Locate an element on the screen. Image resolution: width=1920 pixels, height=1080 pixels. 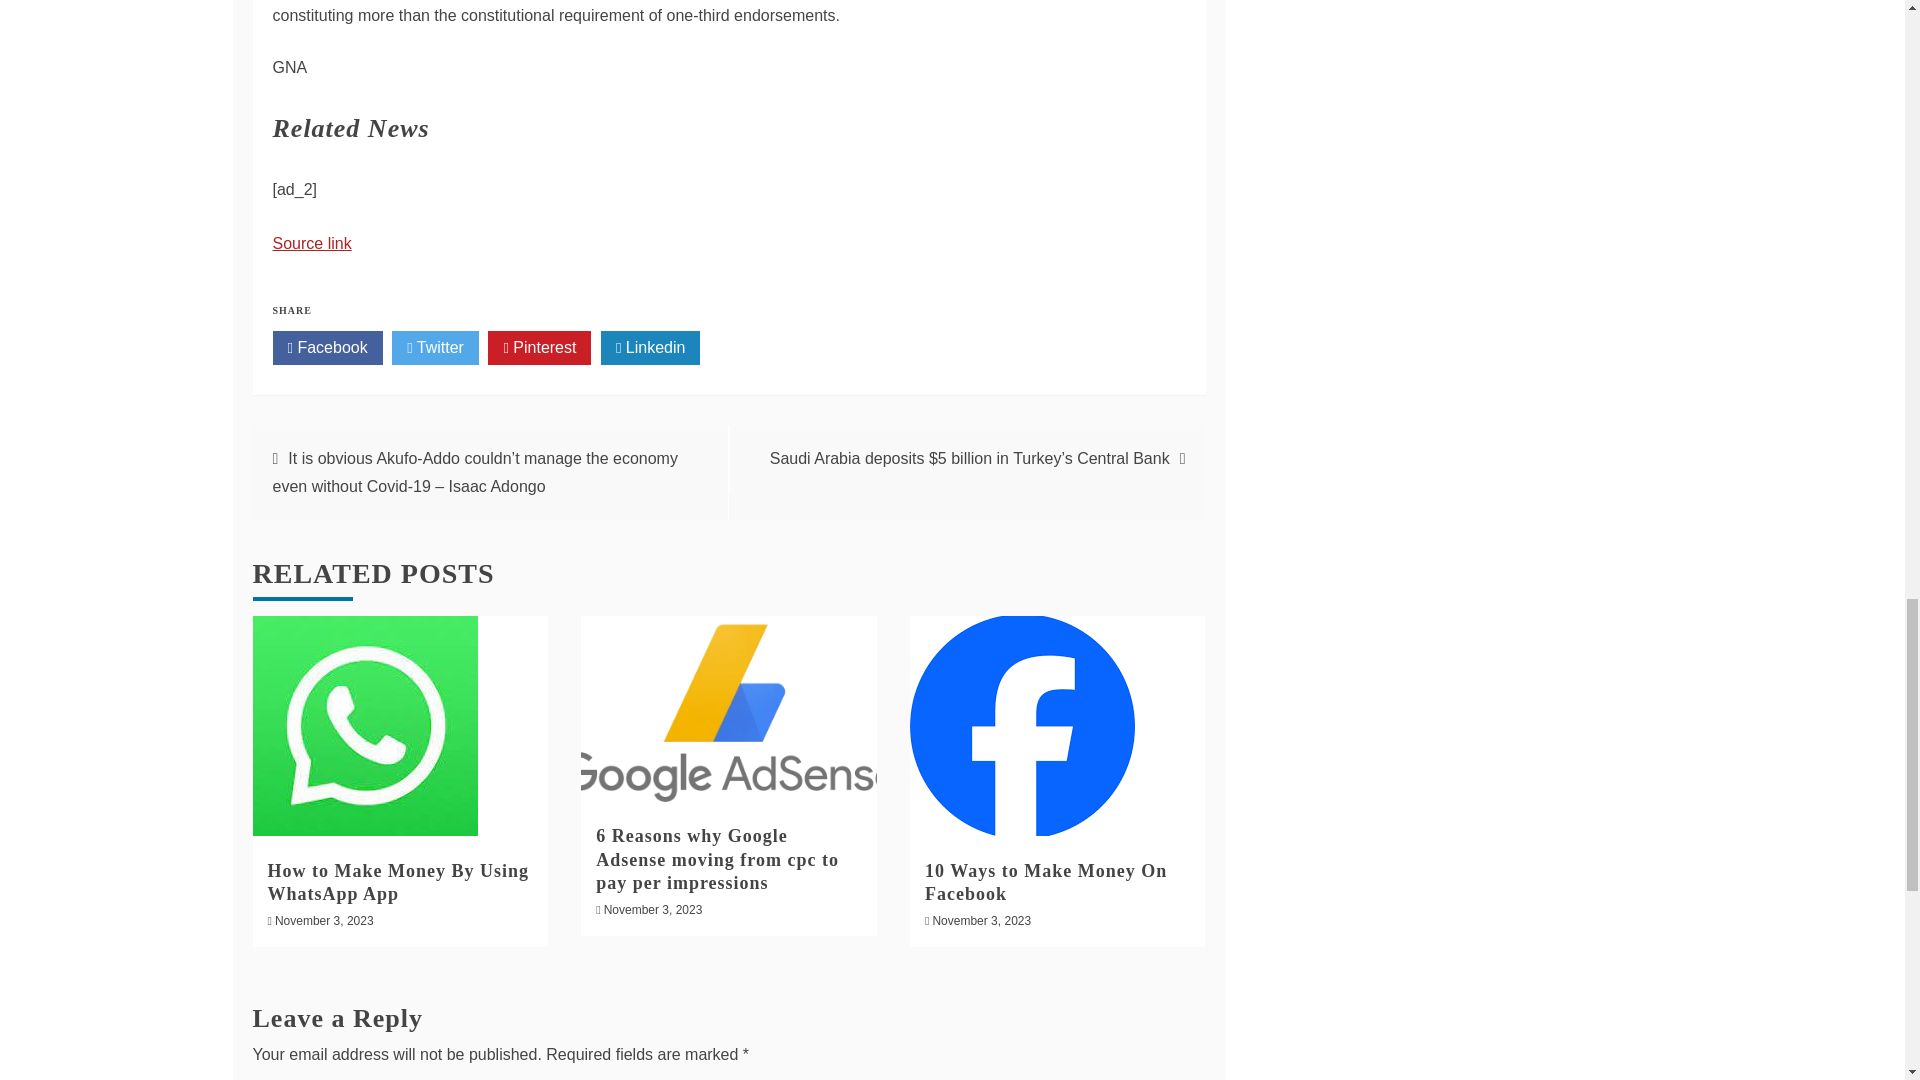
November 3, 2023 is located at coordinates (653, 909).